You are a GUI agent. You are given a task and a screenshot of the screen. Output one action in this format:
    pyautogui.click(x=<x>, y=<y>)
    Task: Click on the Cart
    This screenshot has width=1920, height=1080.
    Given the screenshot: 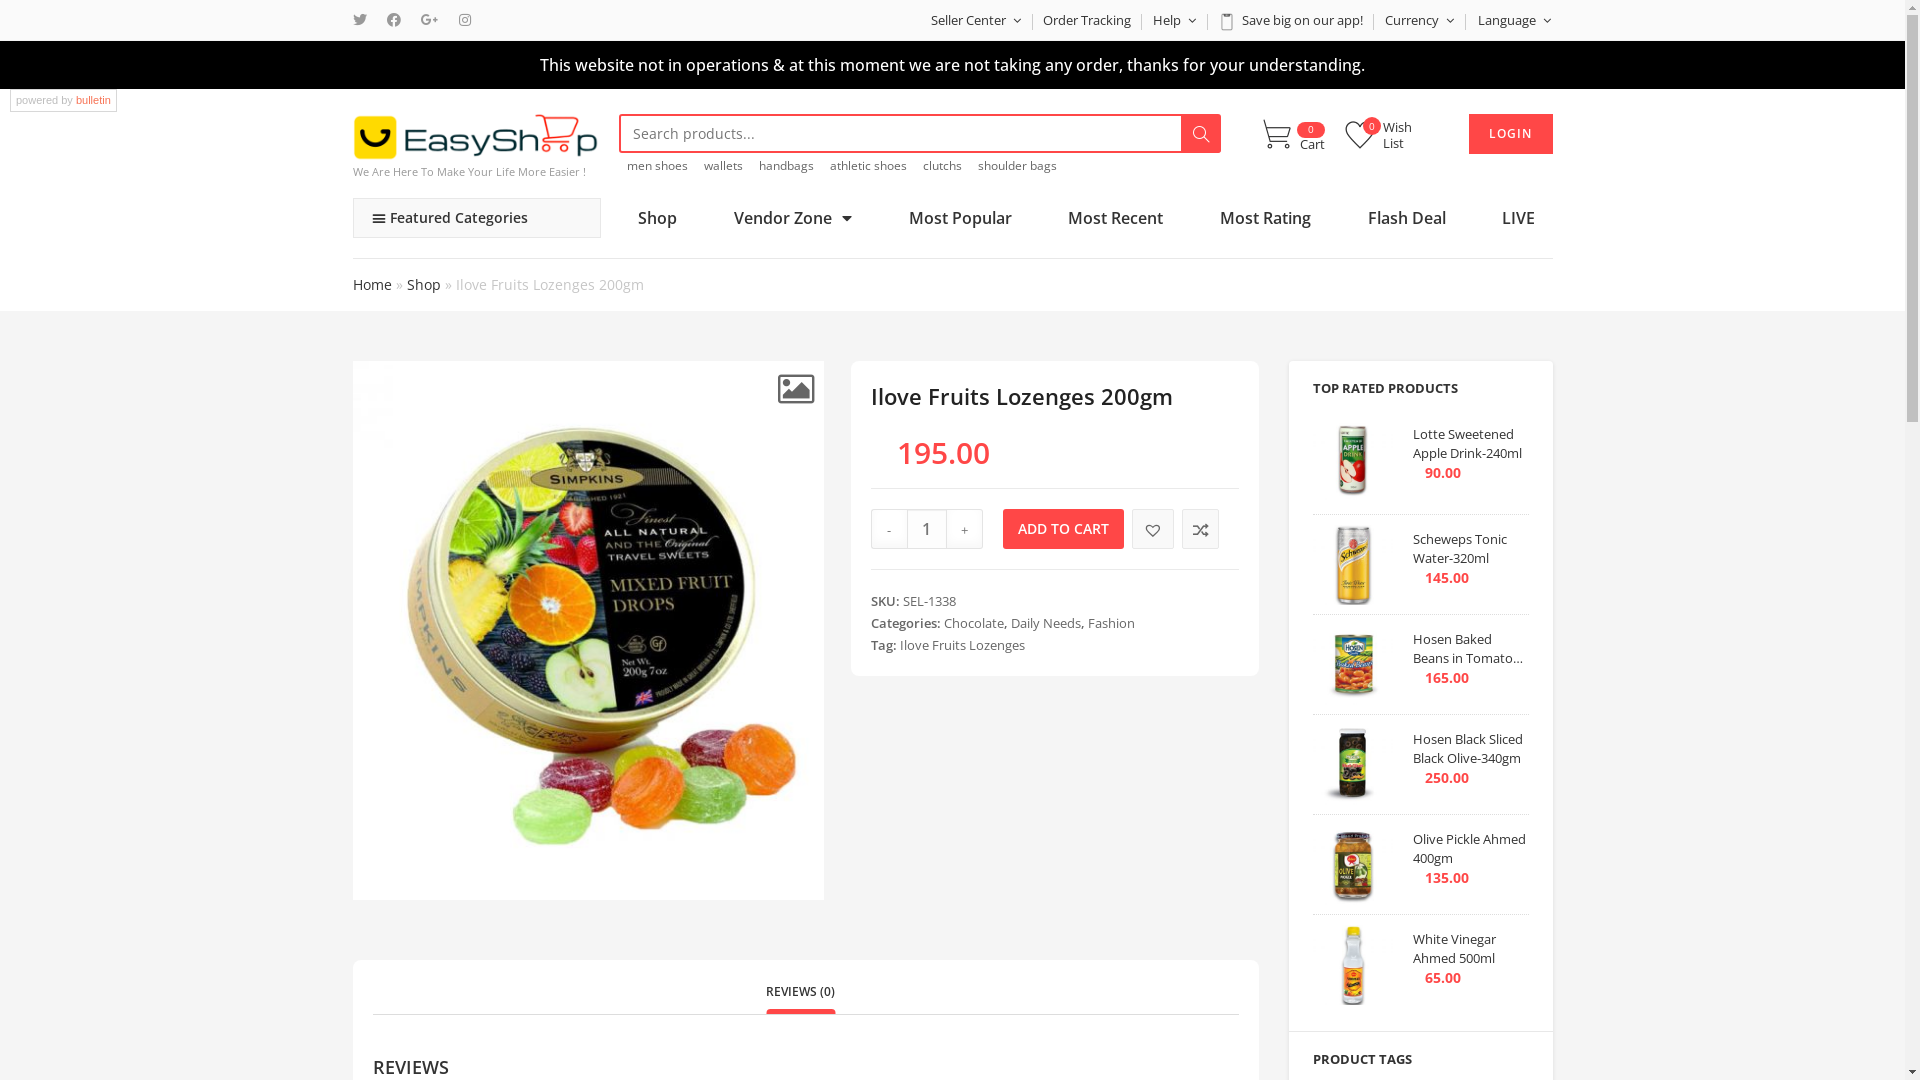 What is the action you would take?
    pyautogui.click(x=1294, y=136)
    